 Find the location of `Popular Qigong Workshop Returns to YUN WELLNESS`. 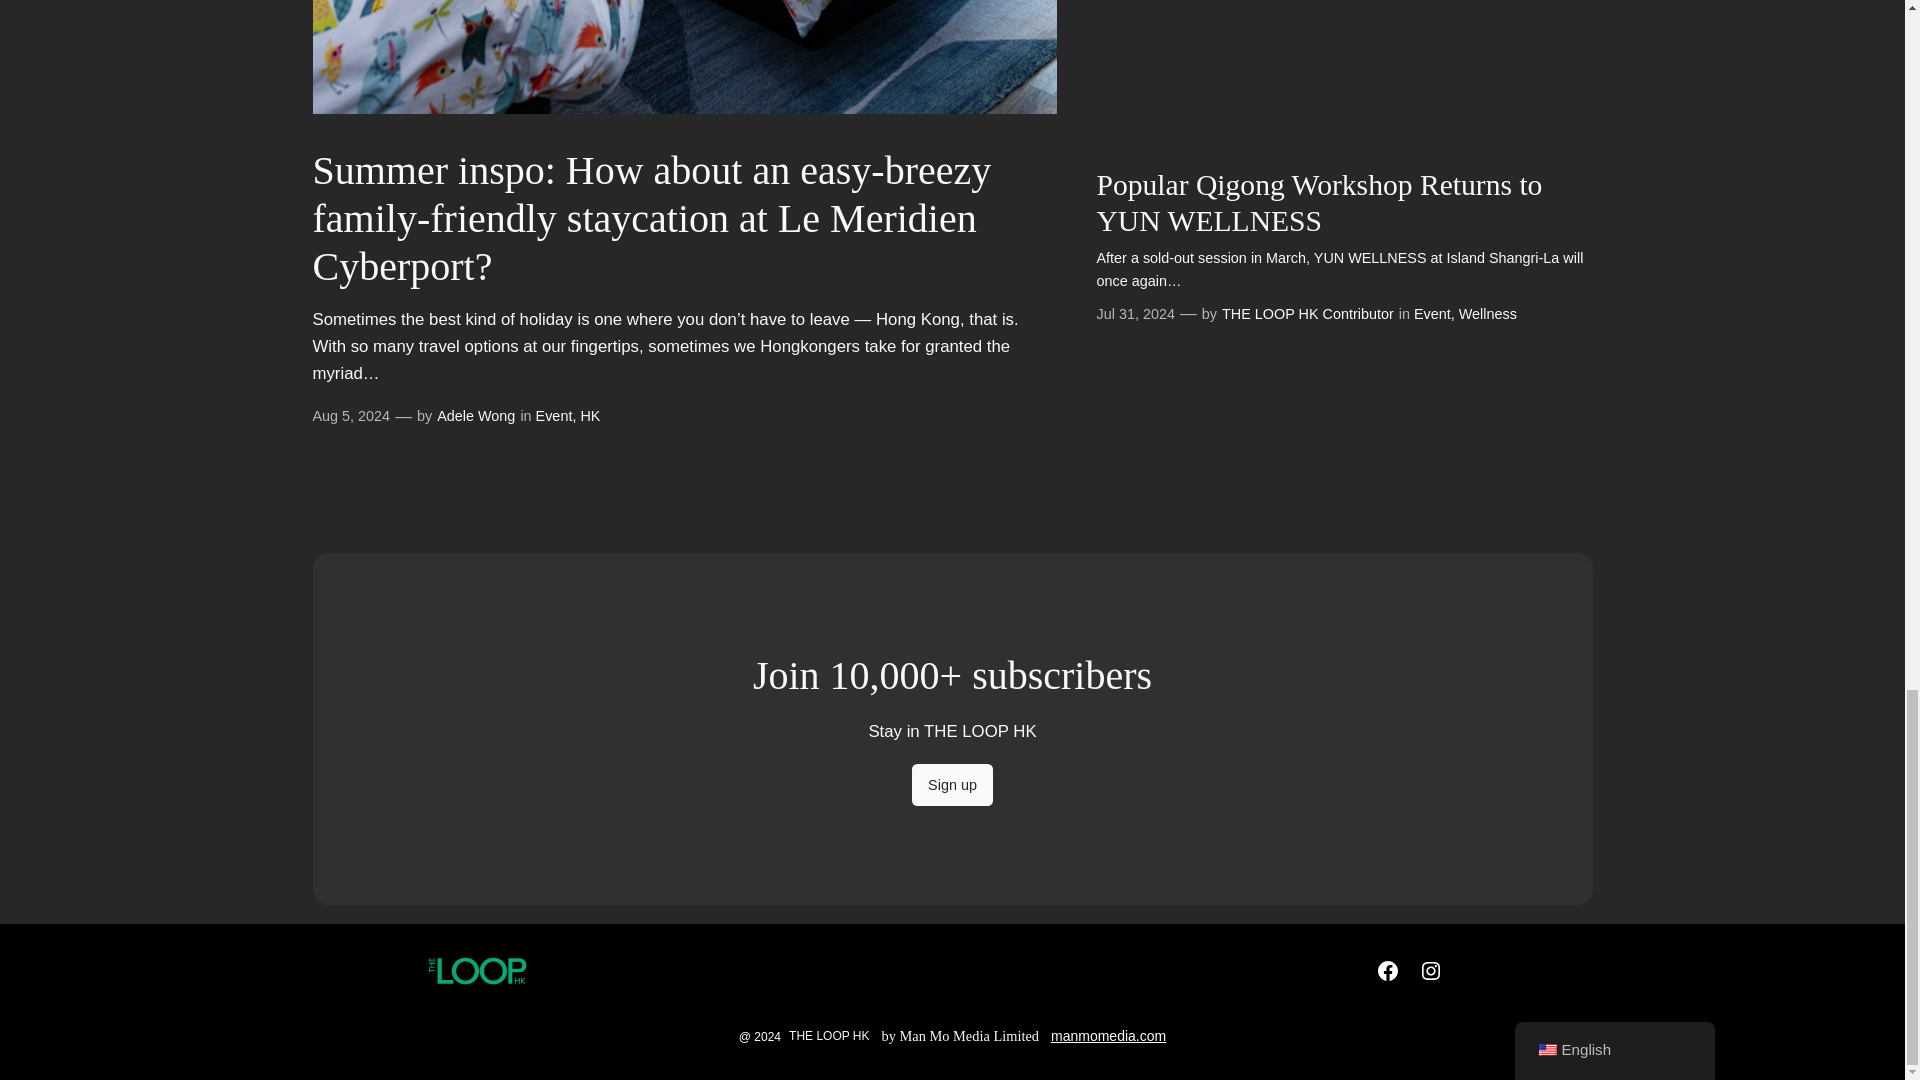

Popular Qigong Workshop Returns to YUN WELLNESS is located at coordinates (1344, 203).